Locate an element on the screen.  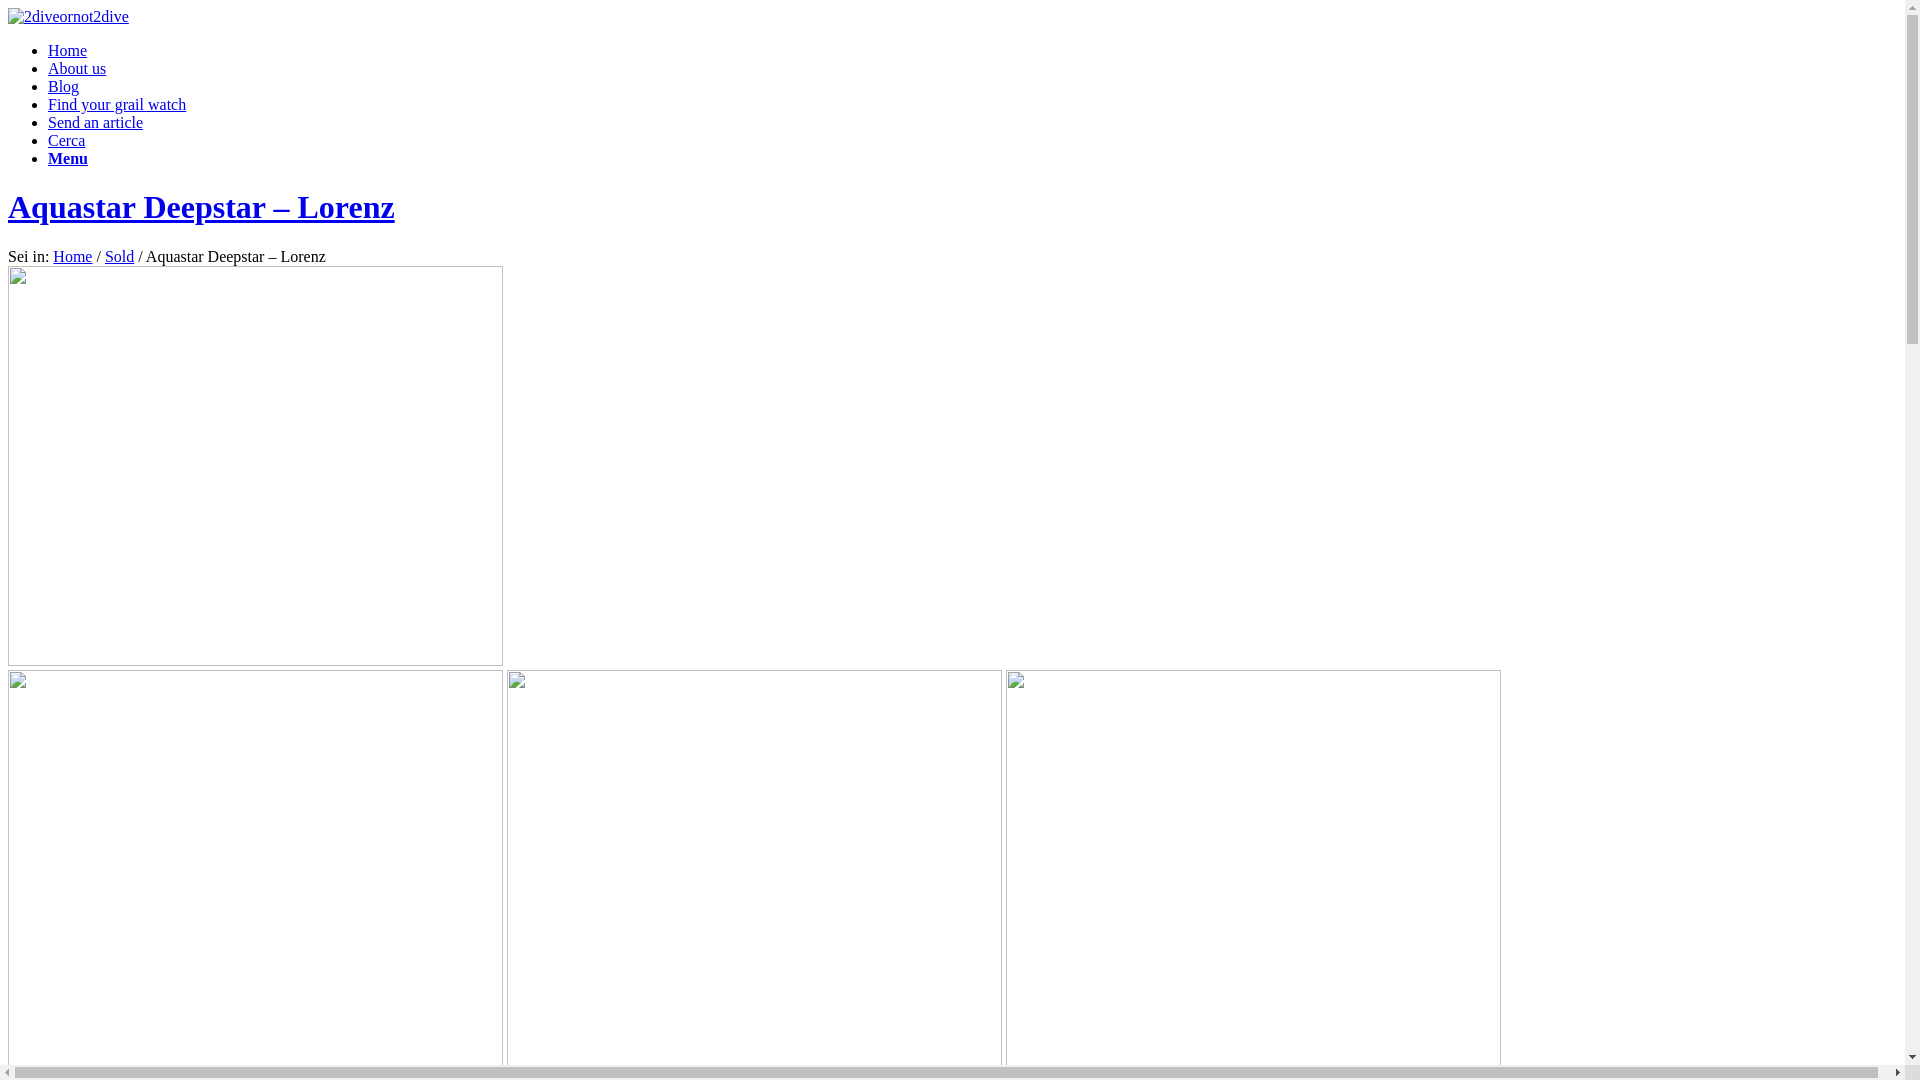
Home is located at coordinates (72, 256).